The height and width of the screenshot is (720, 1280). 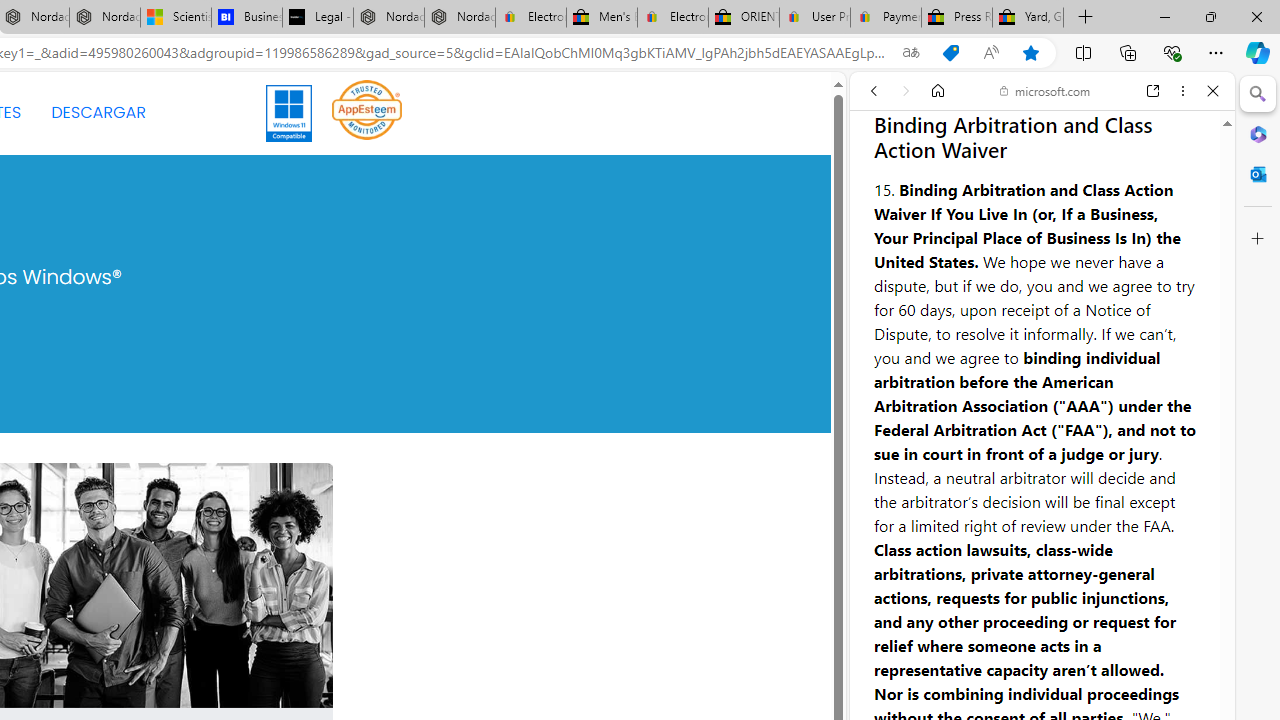 I want to click on App Esteem, so click(x=367, y=112).